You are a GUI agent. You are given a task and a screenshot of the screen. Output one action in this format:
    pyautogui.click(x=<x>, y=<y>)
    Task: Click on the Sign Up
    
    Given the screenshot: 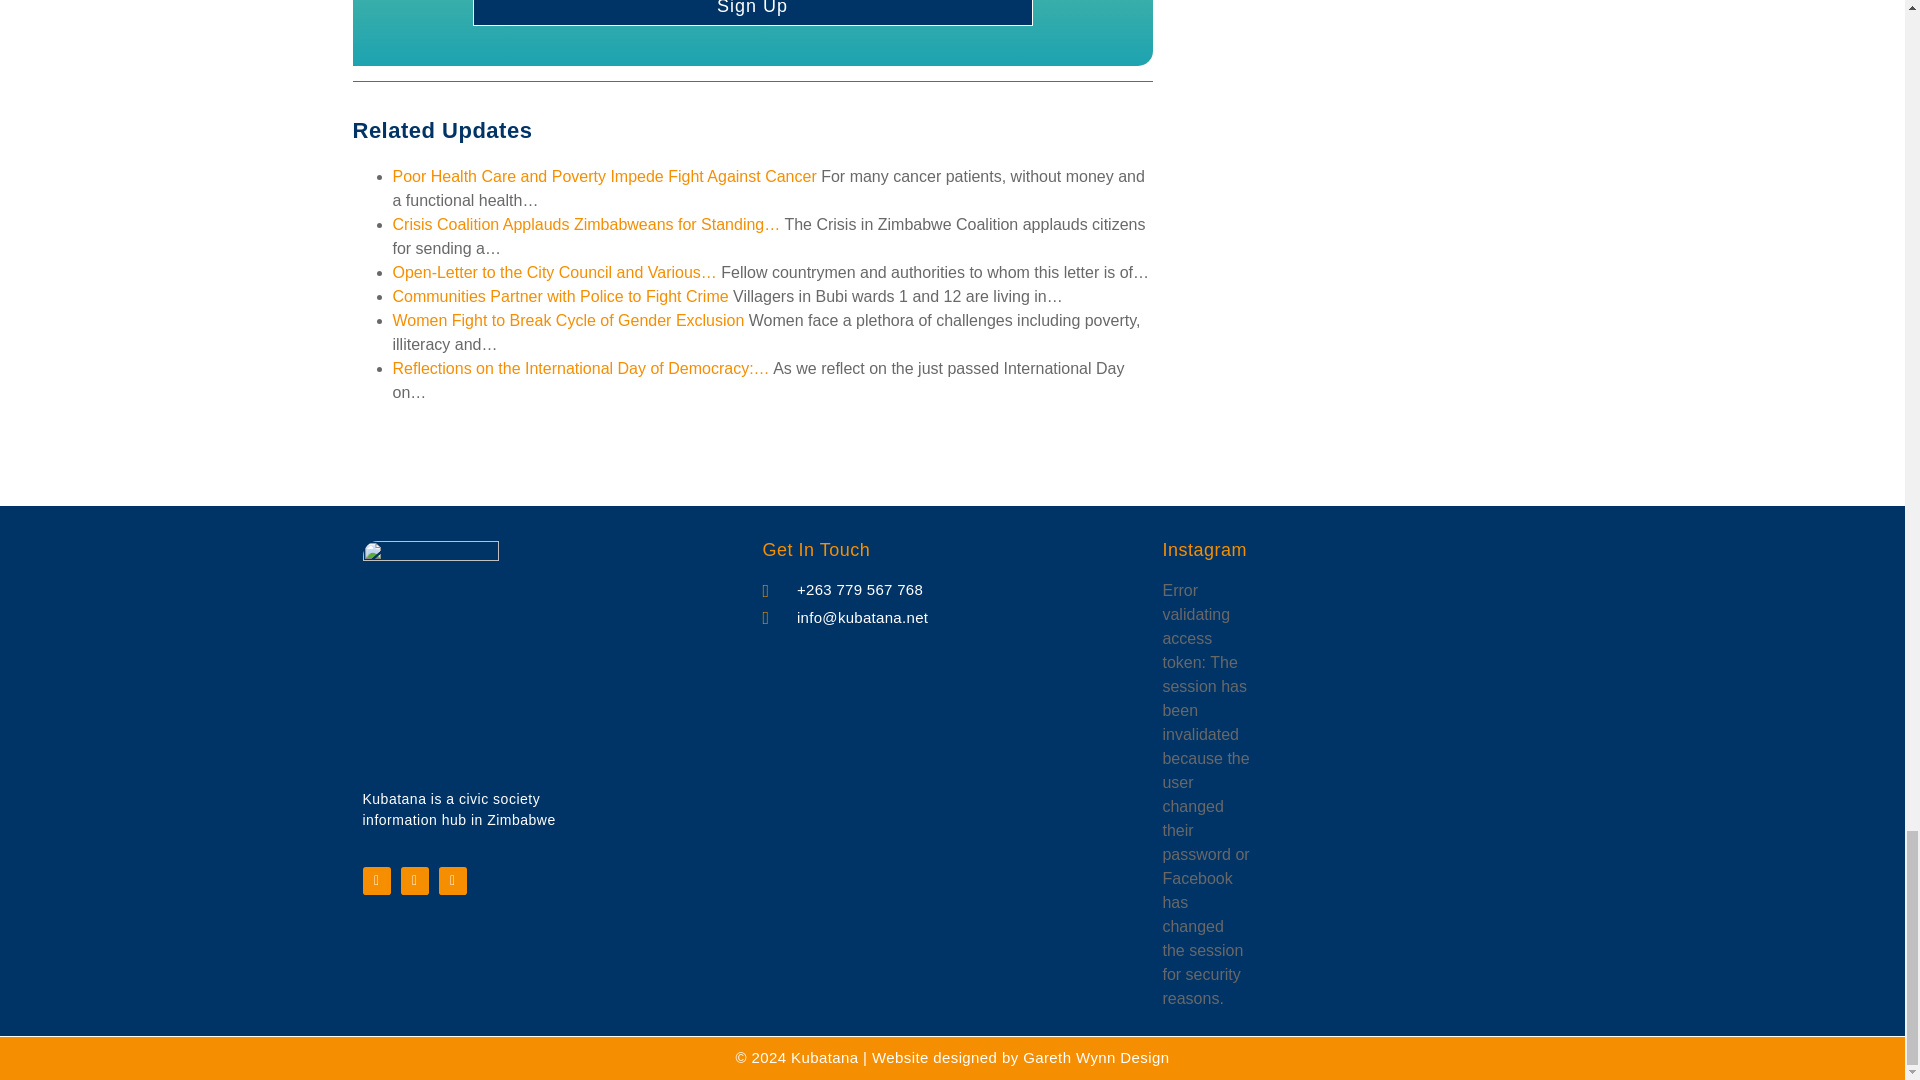 What is the action you would take?
    pyautogui.click(x=752, y=12)
    